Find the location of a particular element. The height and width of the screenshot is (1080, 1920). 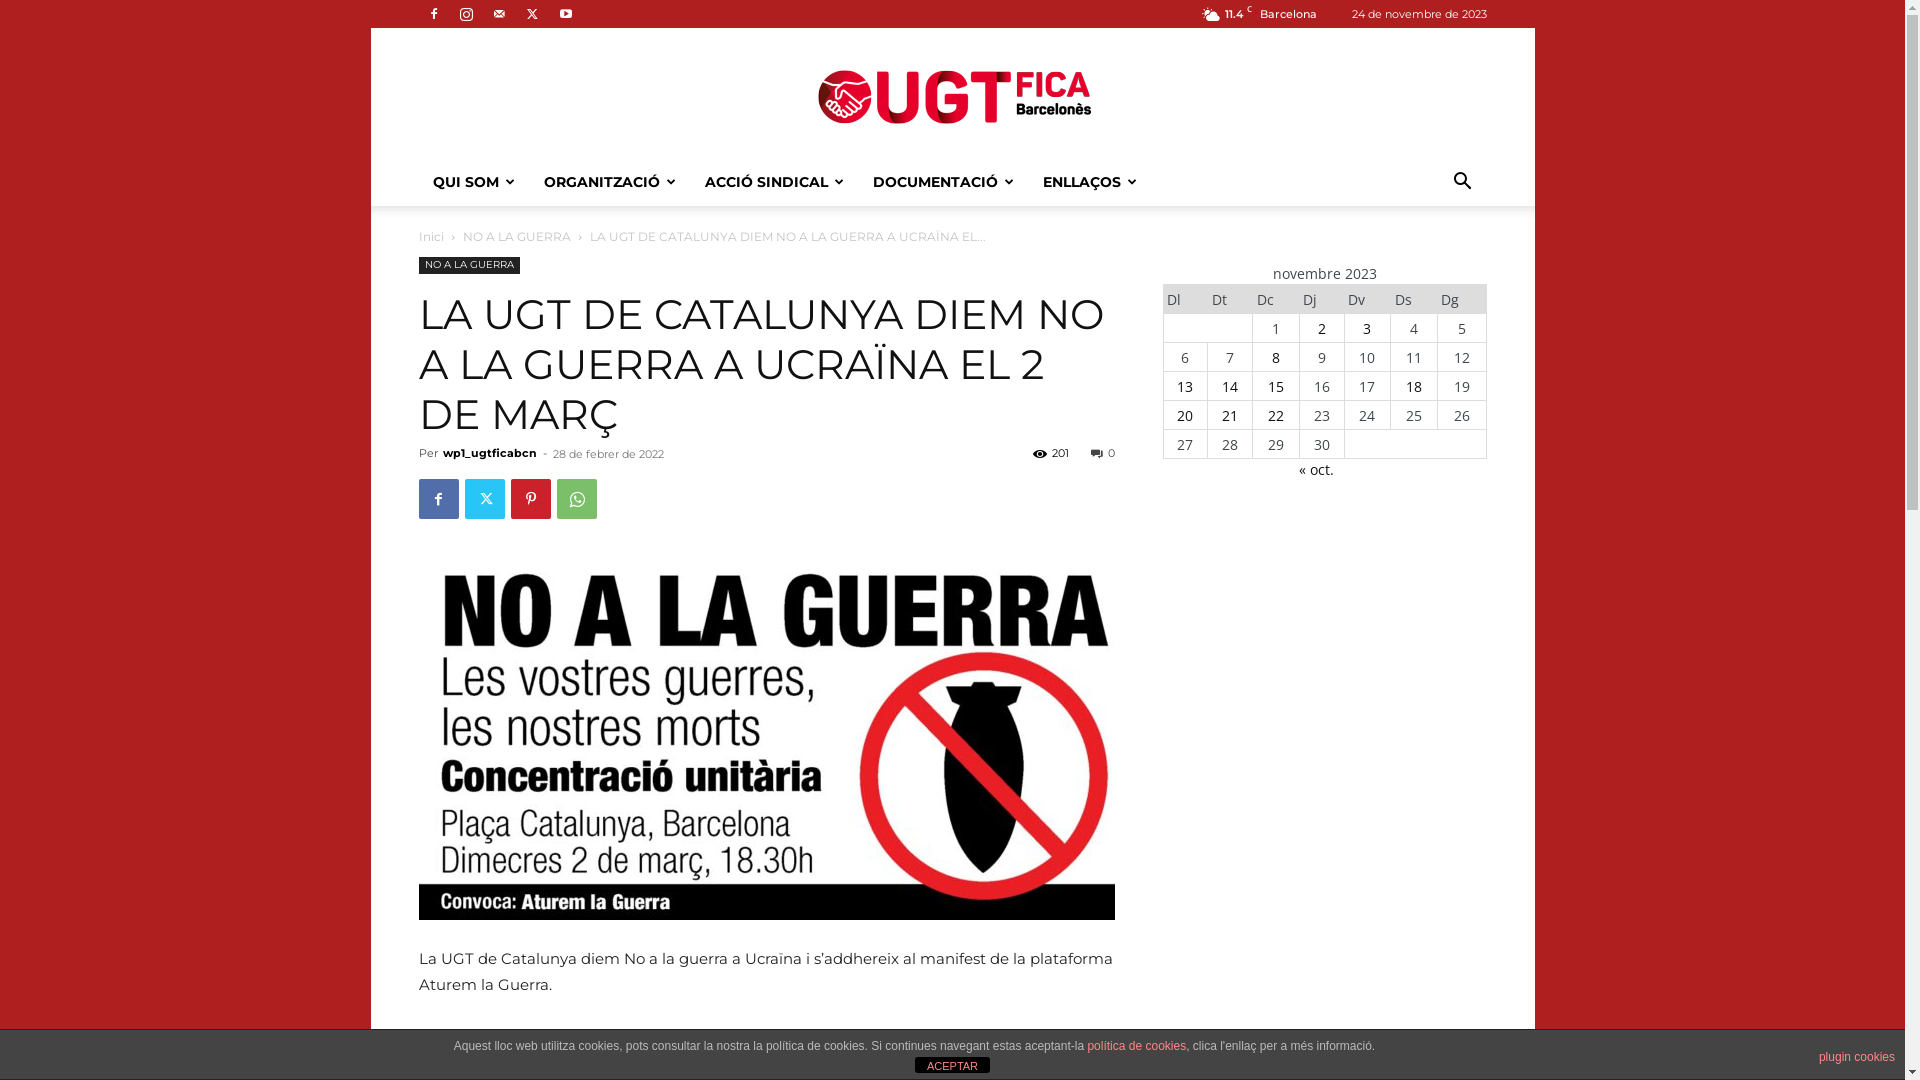

22 is located at coordinates (1276, 416).